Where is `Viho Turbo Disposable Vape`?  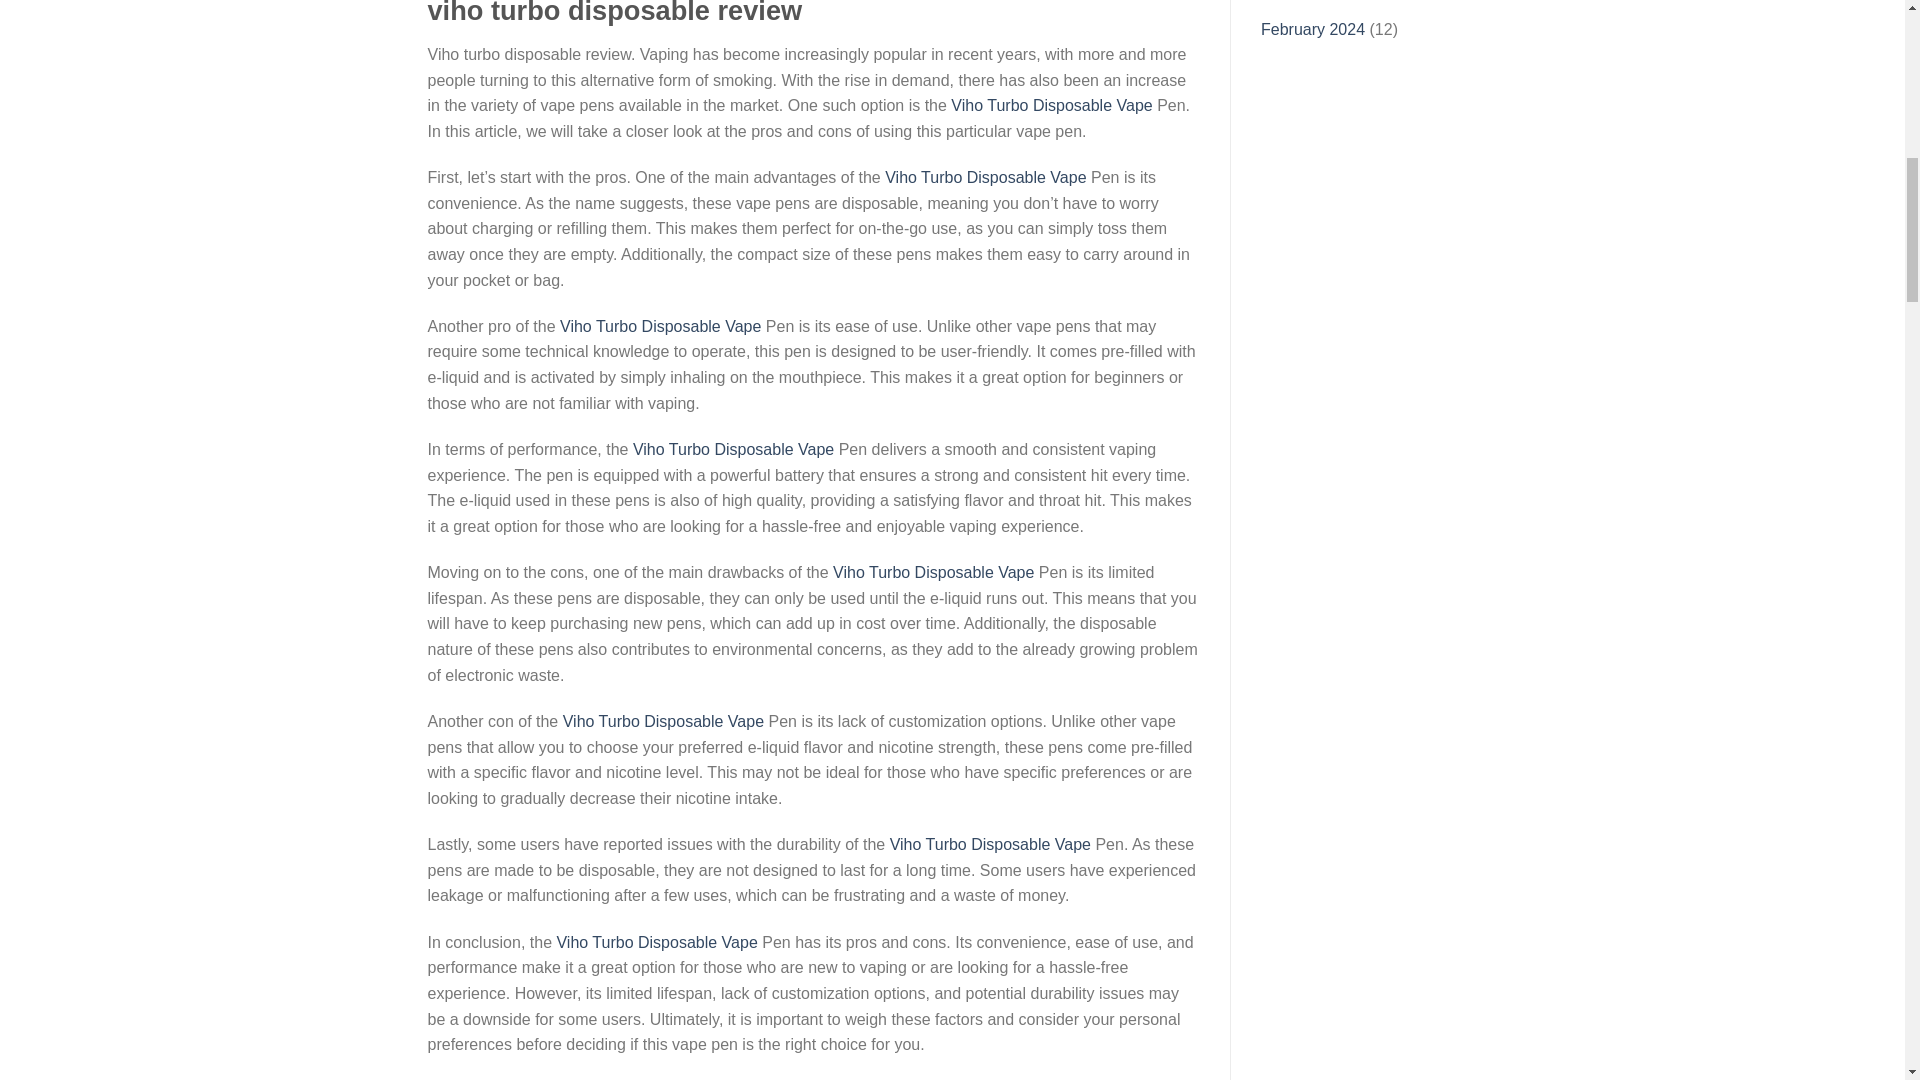 Viho Turbo Disposable Vape is located at coordinates (1051, 106).